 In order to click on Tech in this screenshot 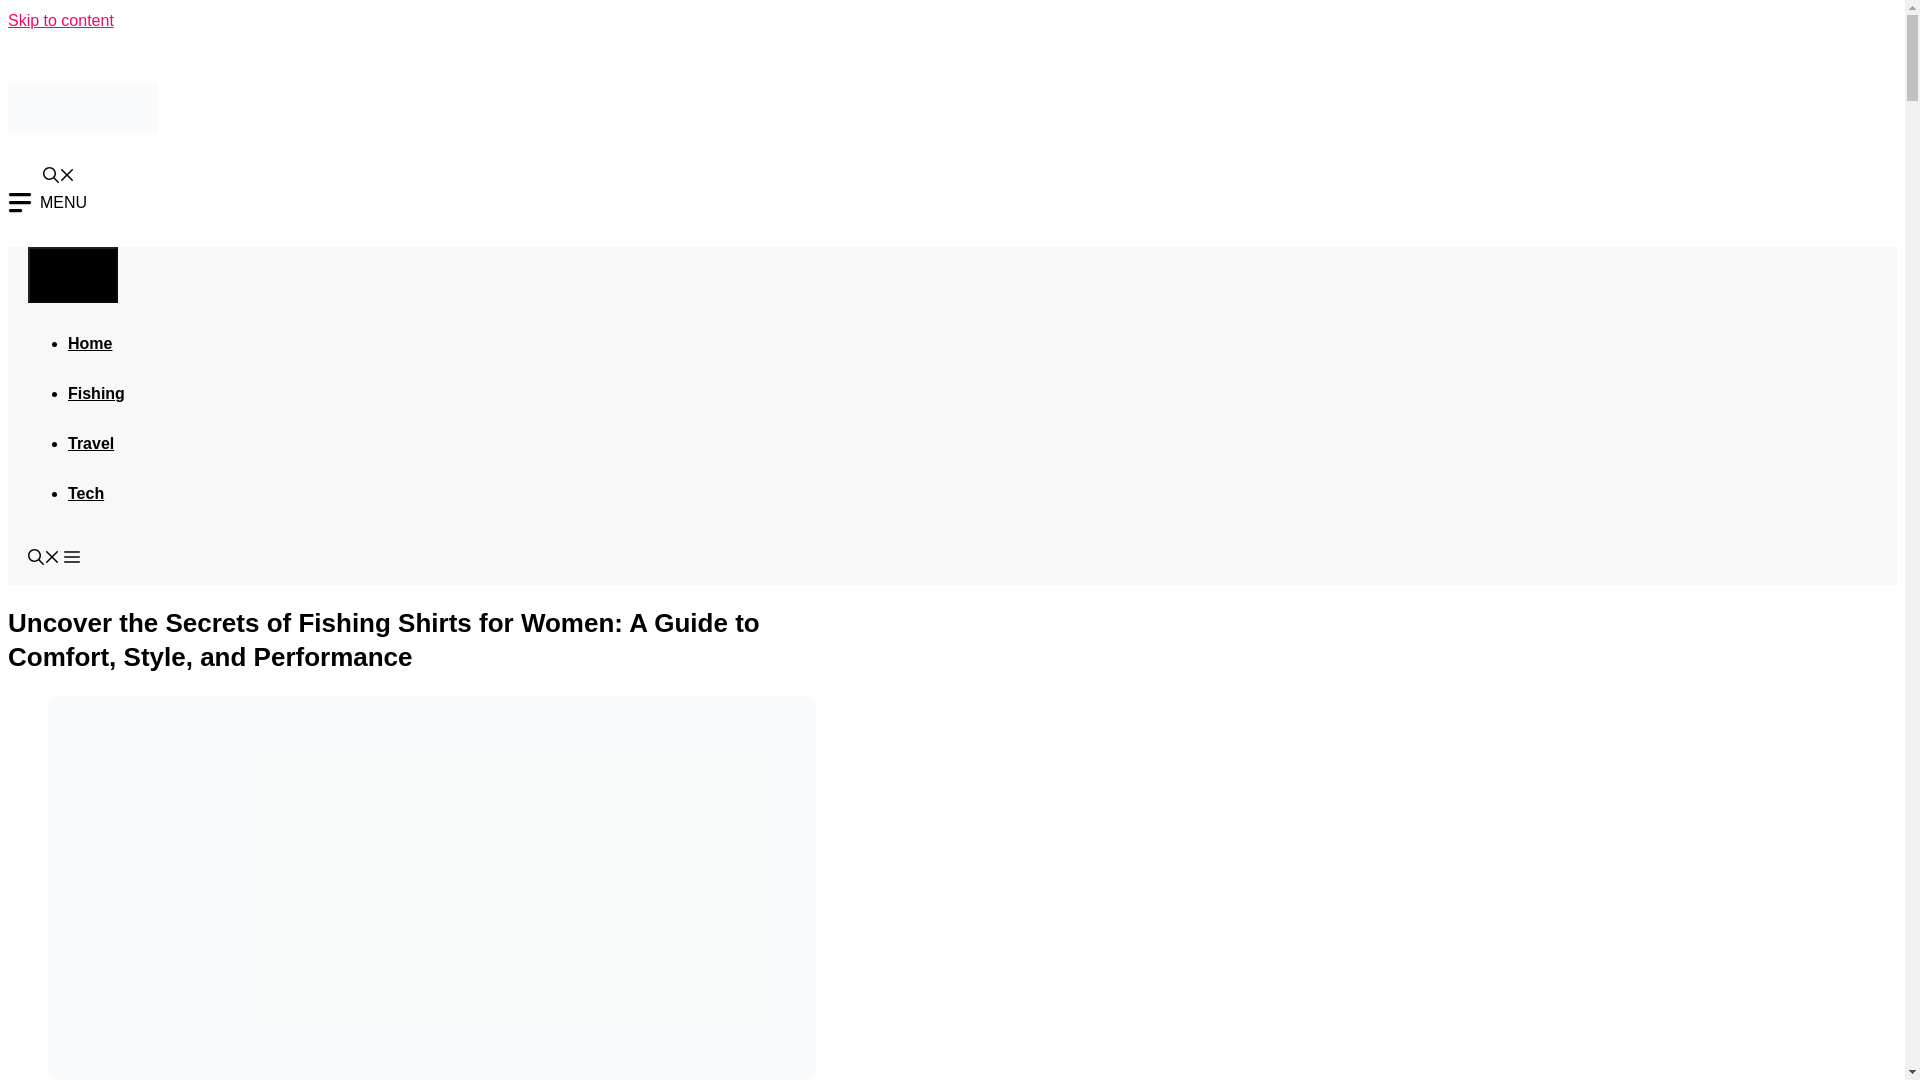, I will do `click(85, 492)`.